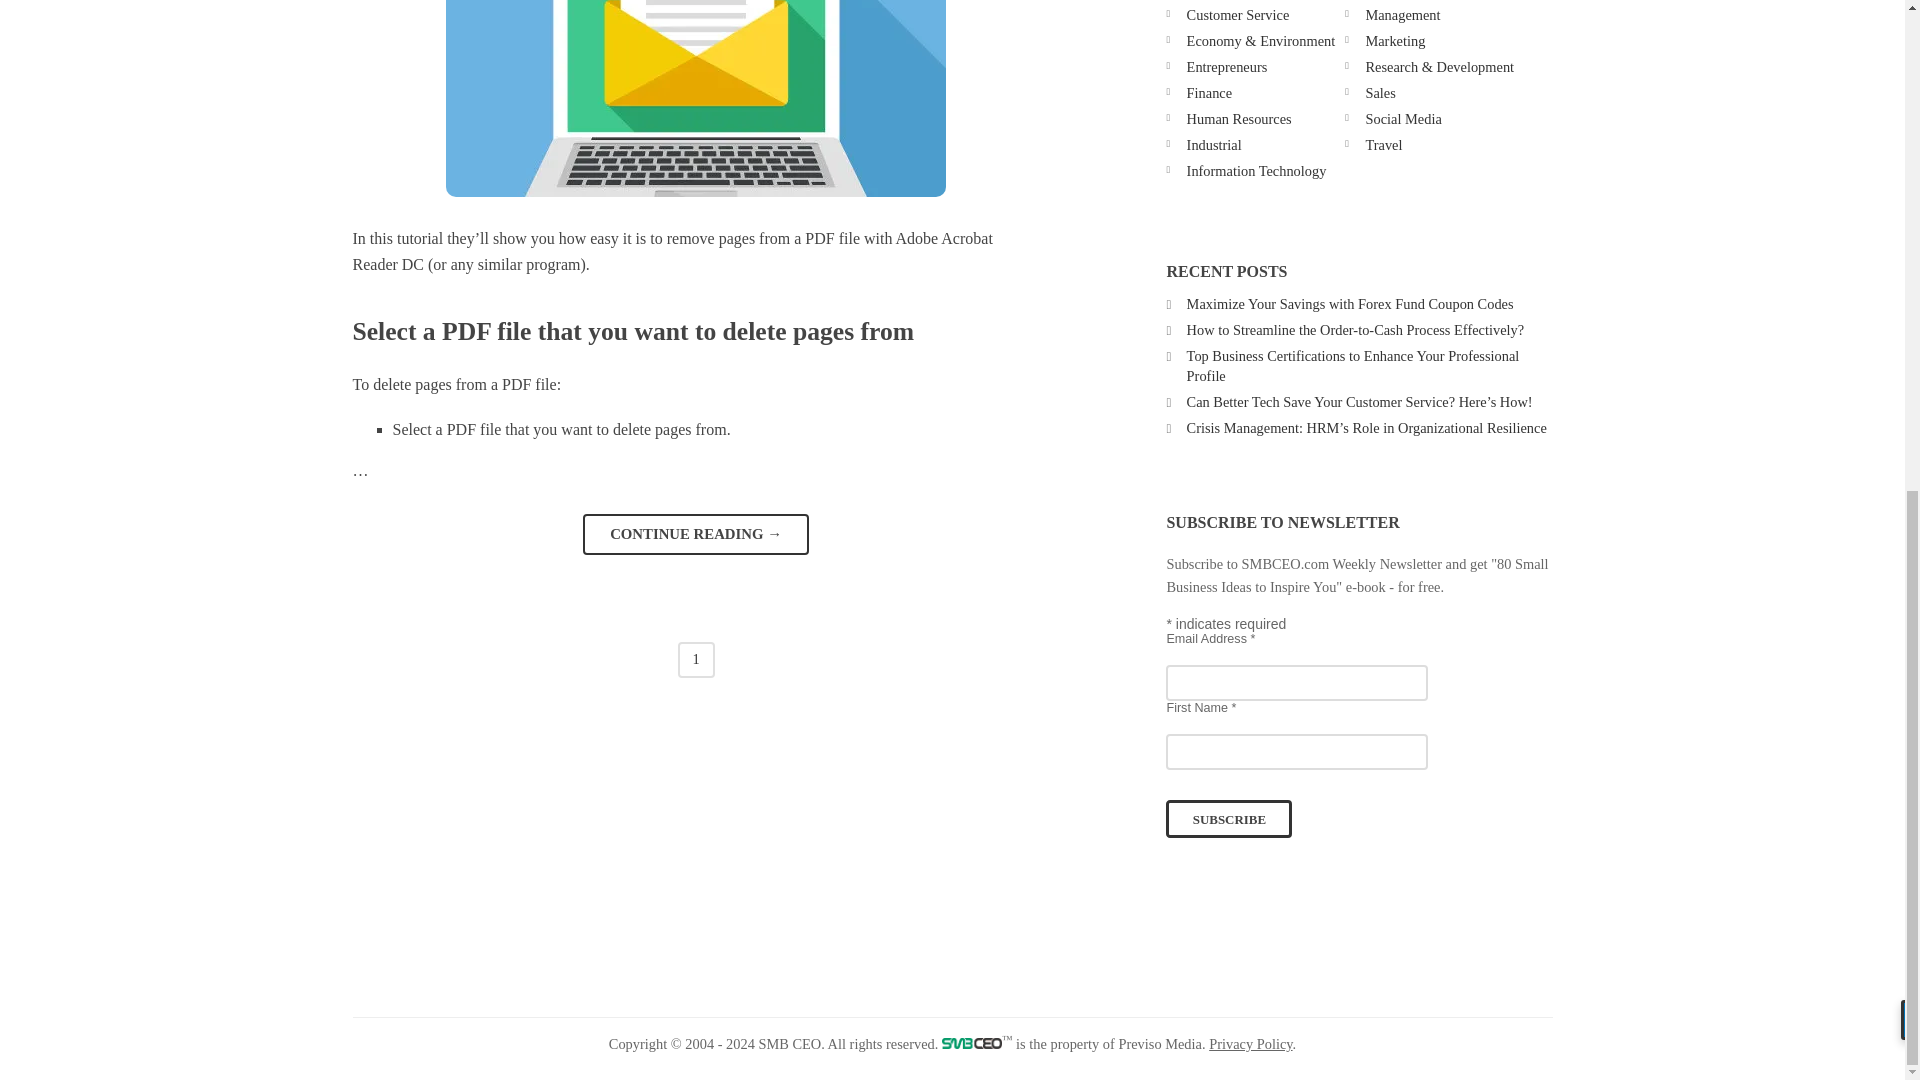 This screenshot has width=1920, height=1080. I want to click on Entrepreneurs, so click(1226, 66).